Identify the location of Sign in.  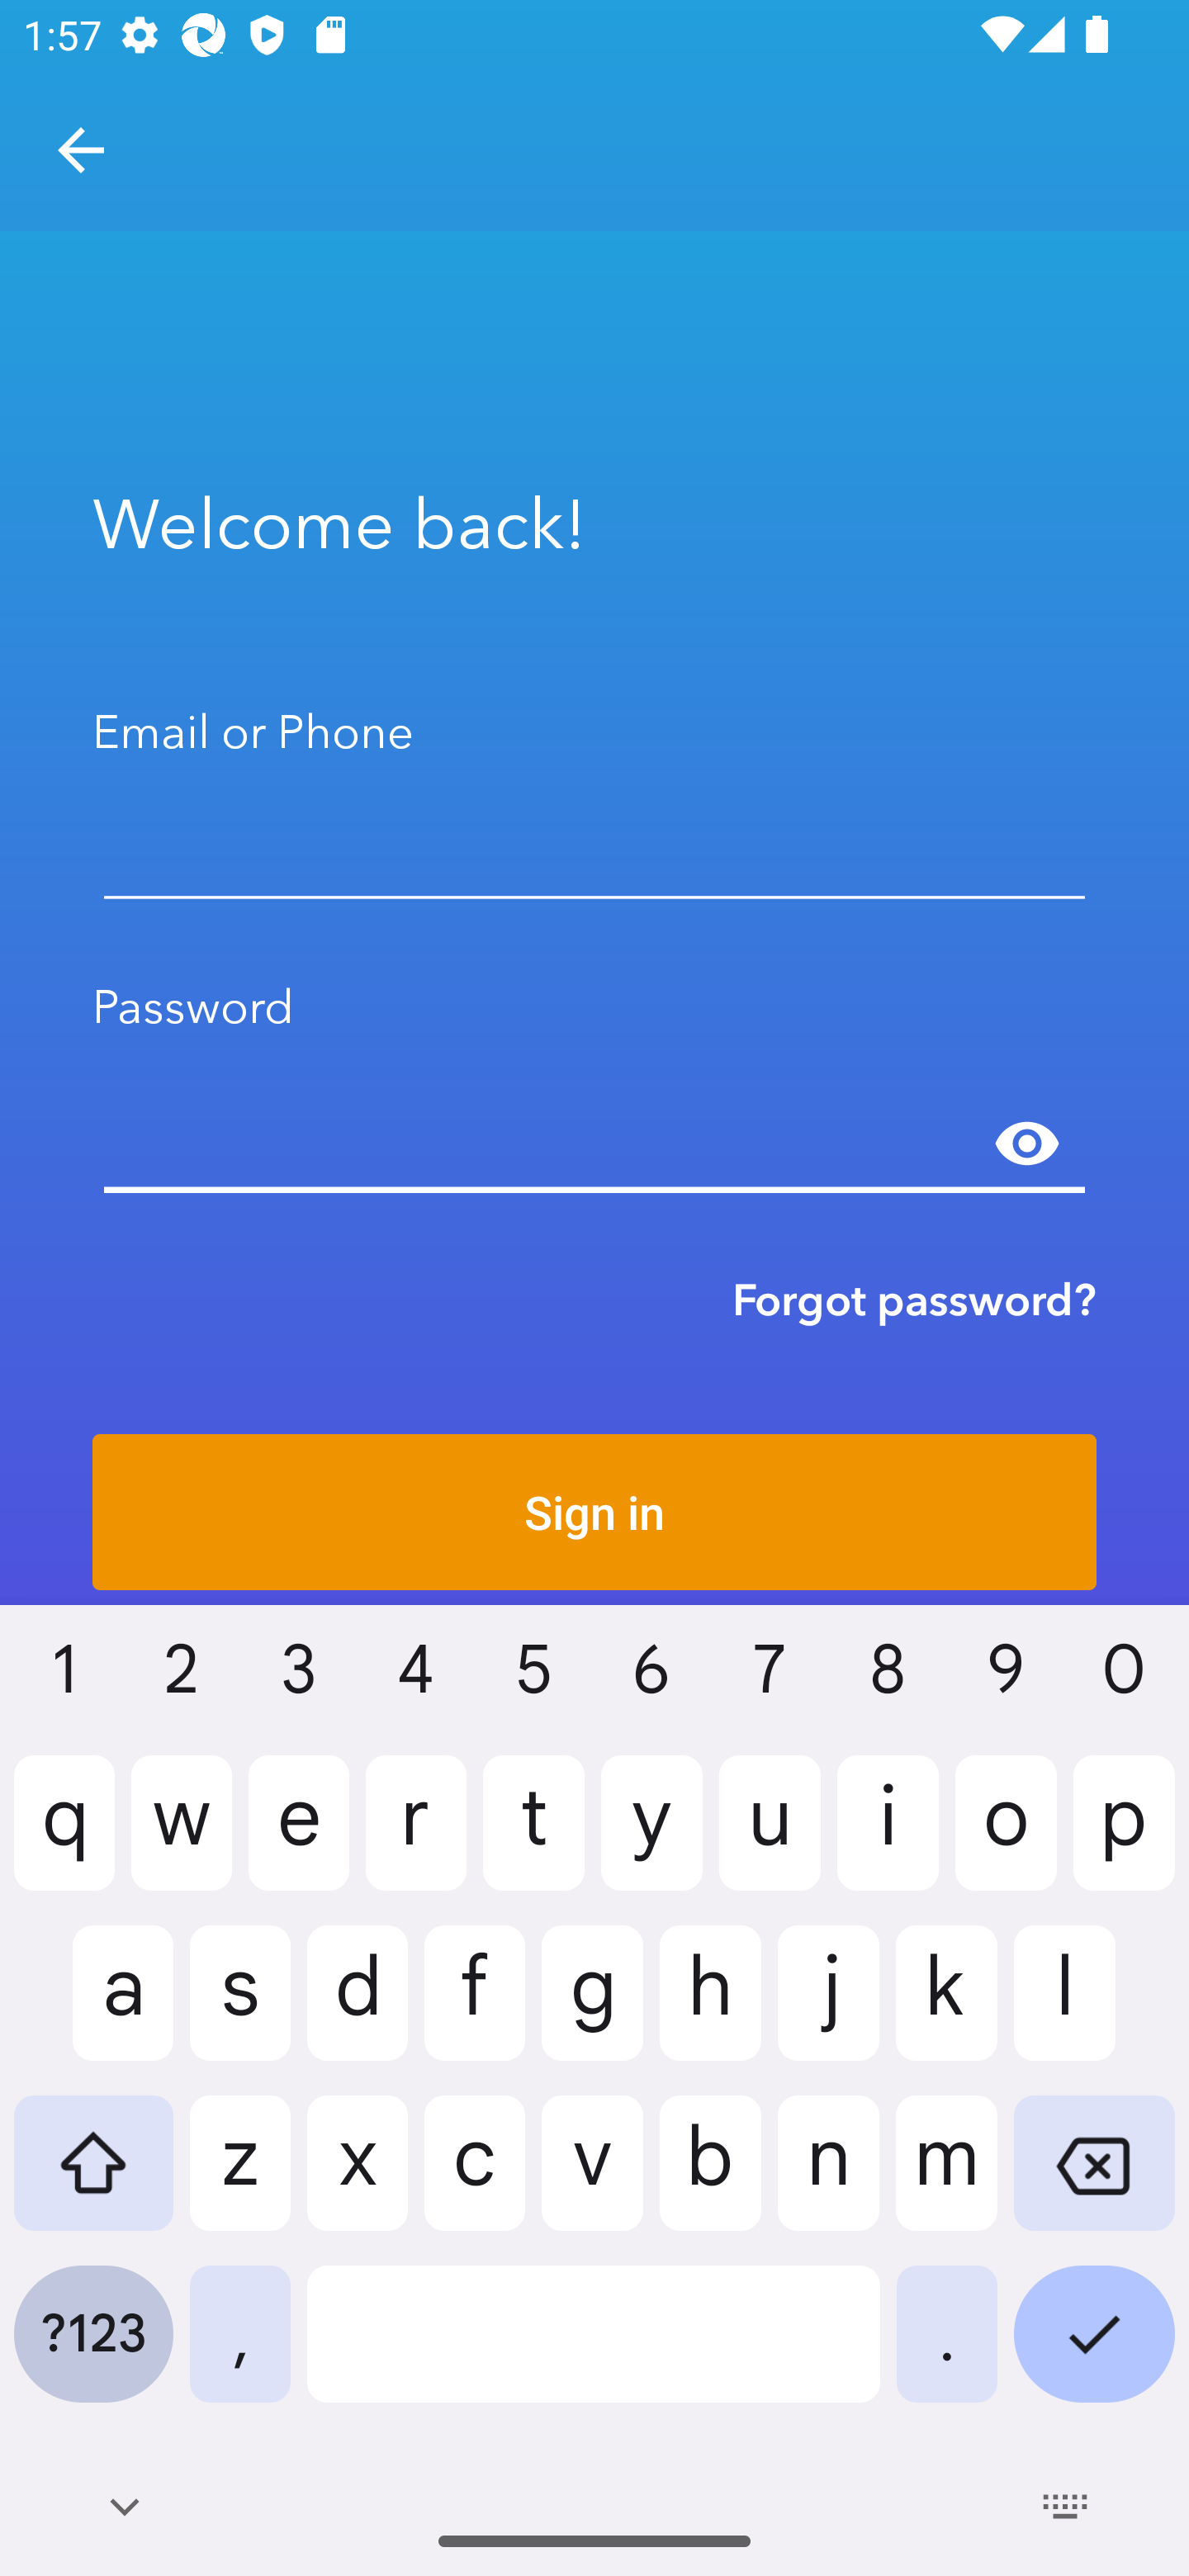
(594, 1512).